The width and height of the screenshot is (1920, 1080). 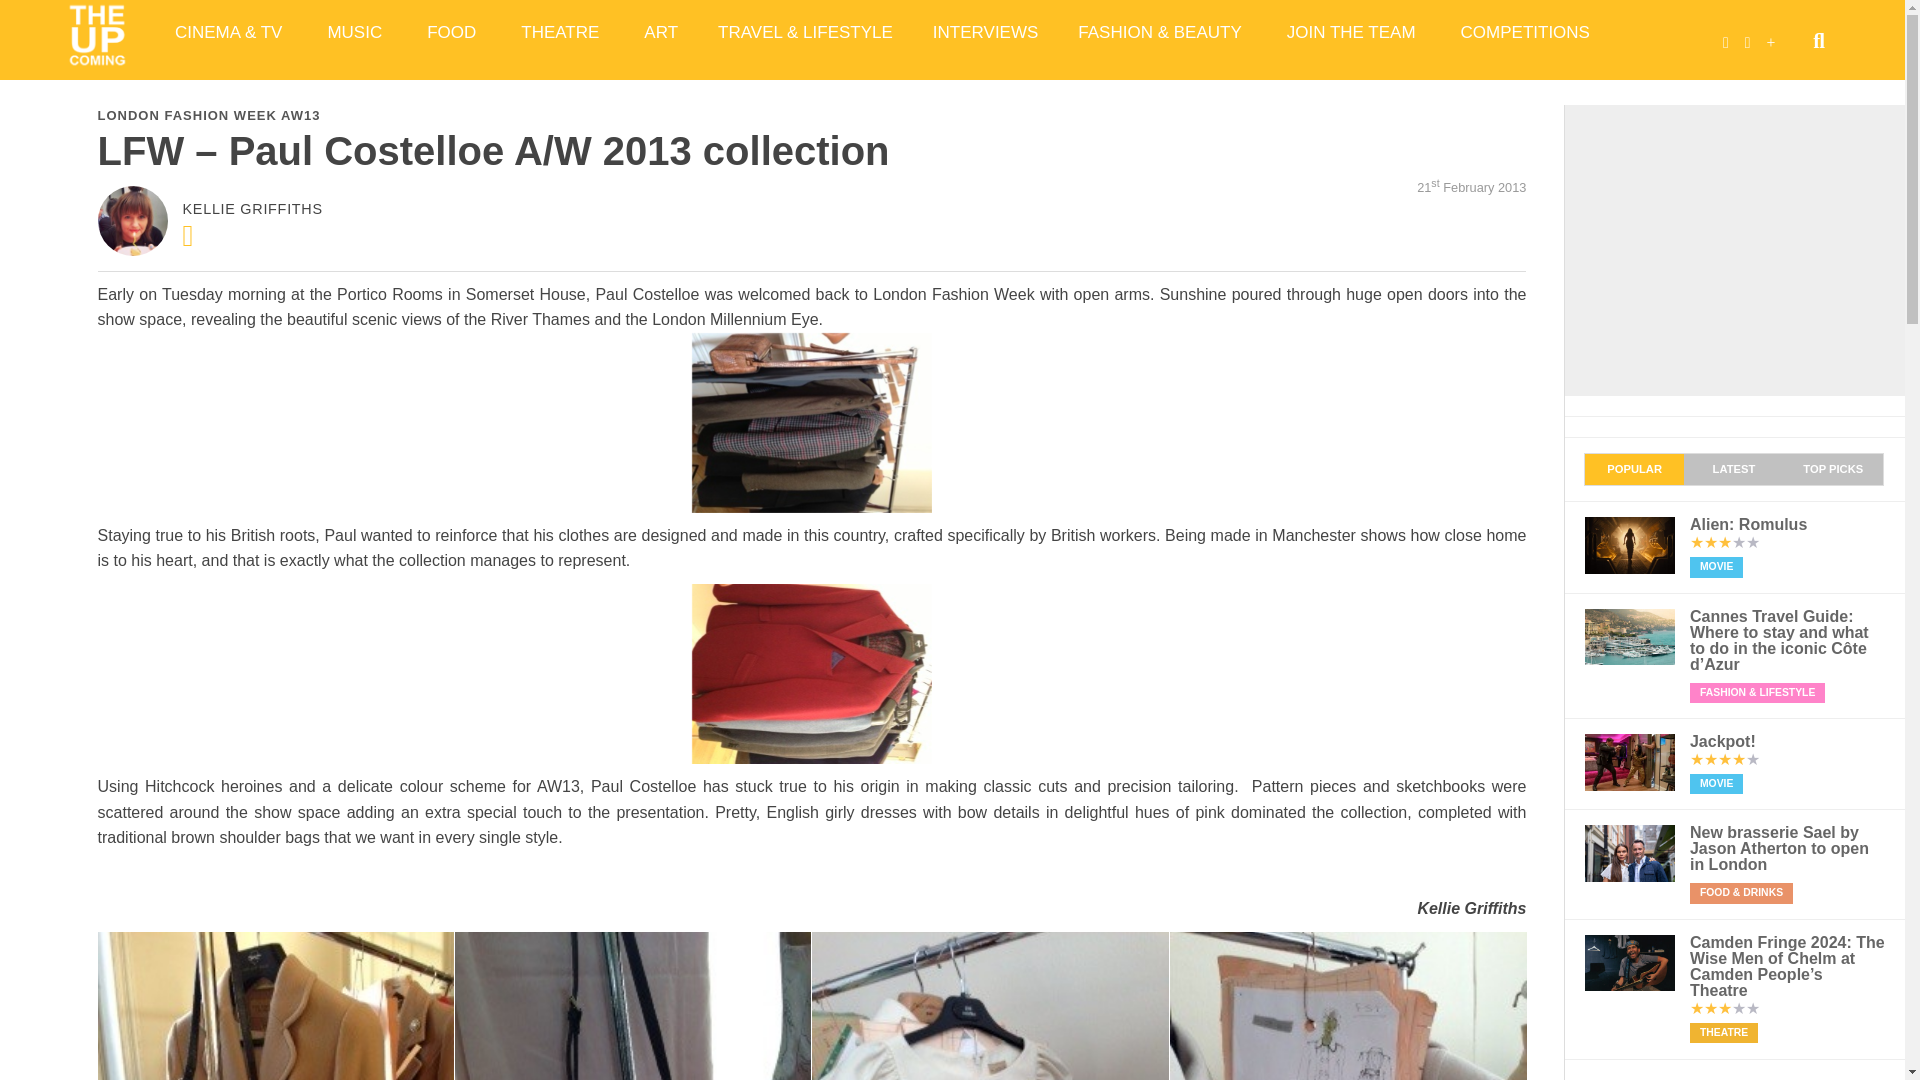 What do you see at coordinates (357, 32) in the screenshot?
I see `MUSIC` at bounding box center [357, 32].